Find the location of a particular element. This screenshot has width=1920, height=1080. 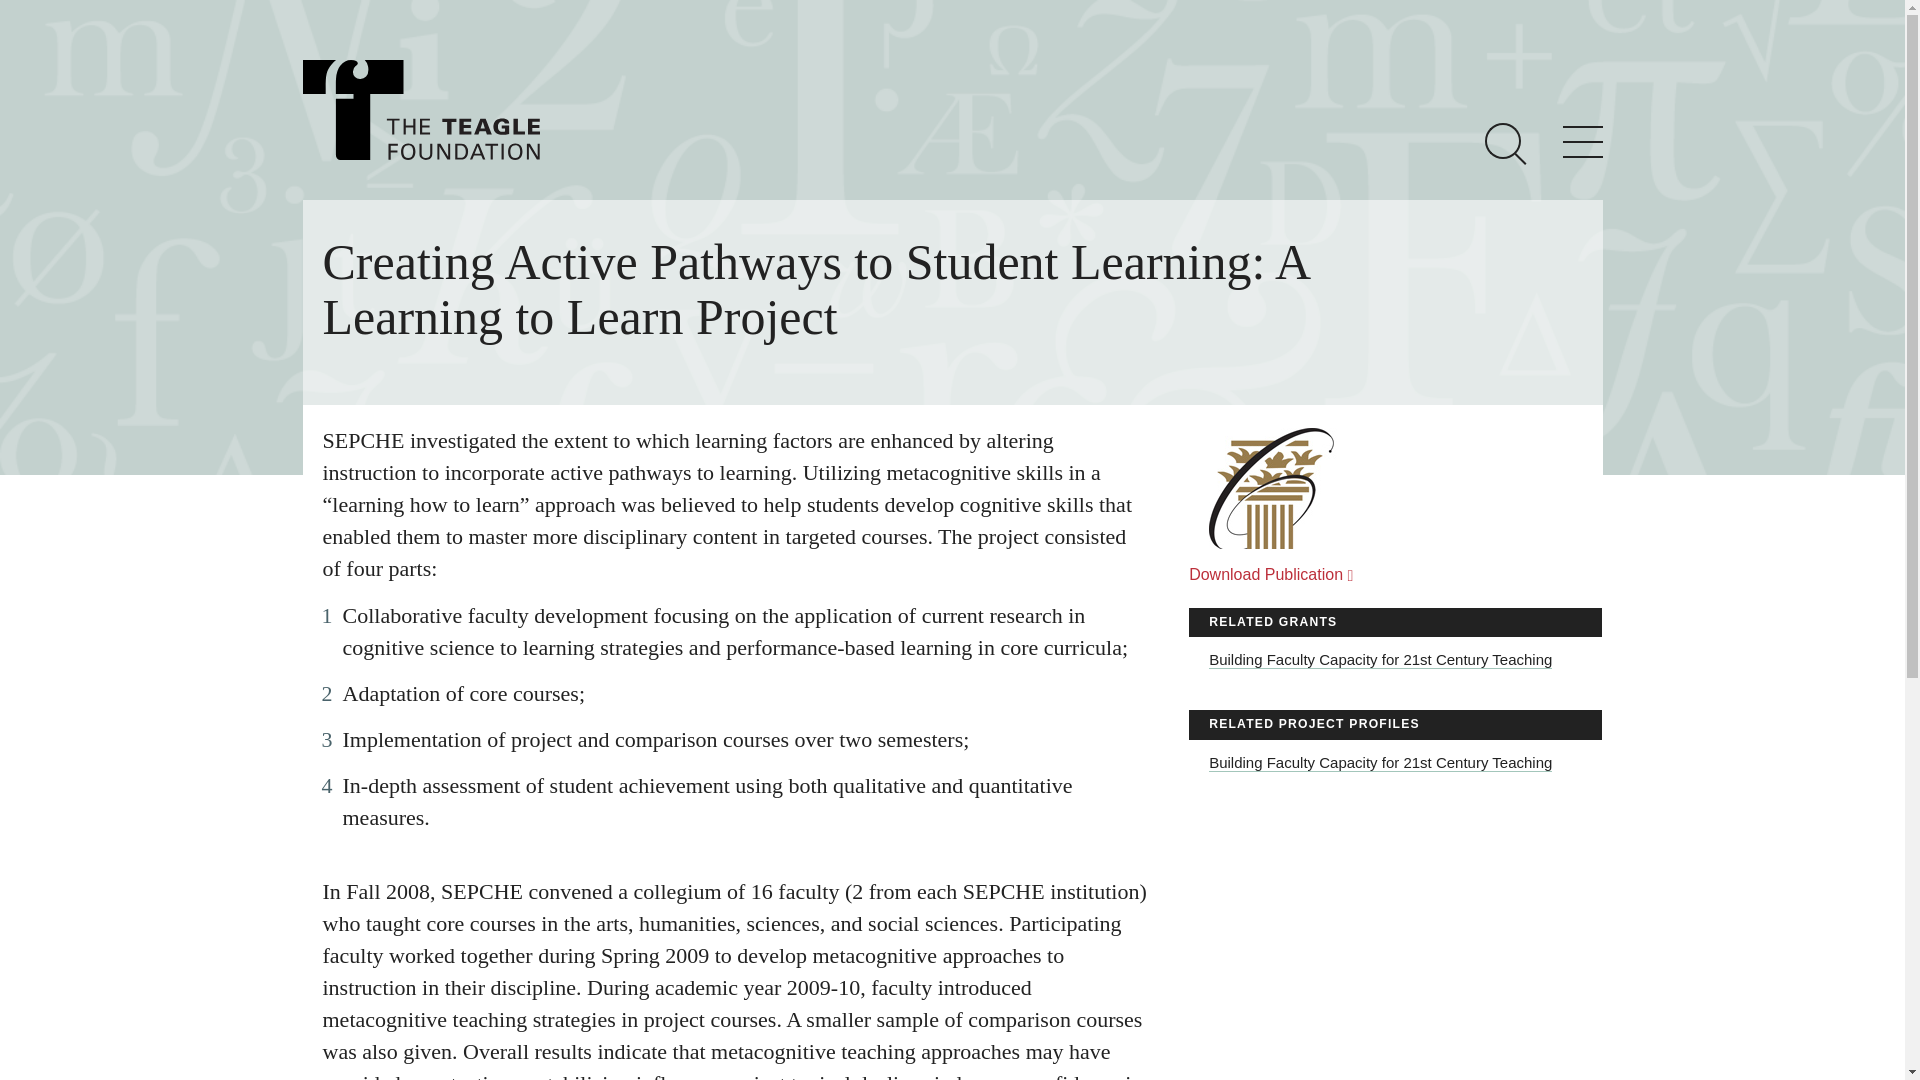

The Teagle Foundation is located at coordinates (420, 110).